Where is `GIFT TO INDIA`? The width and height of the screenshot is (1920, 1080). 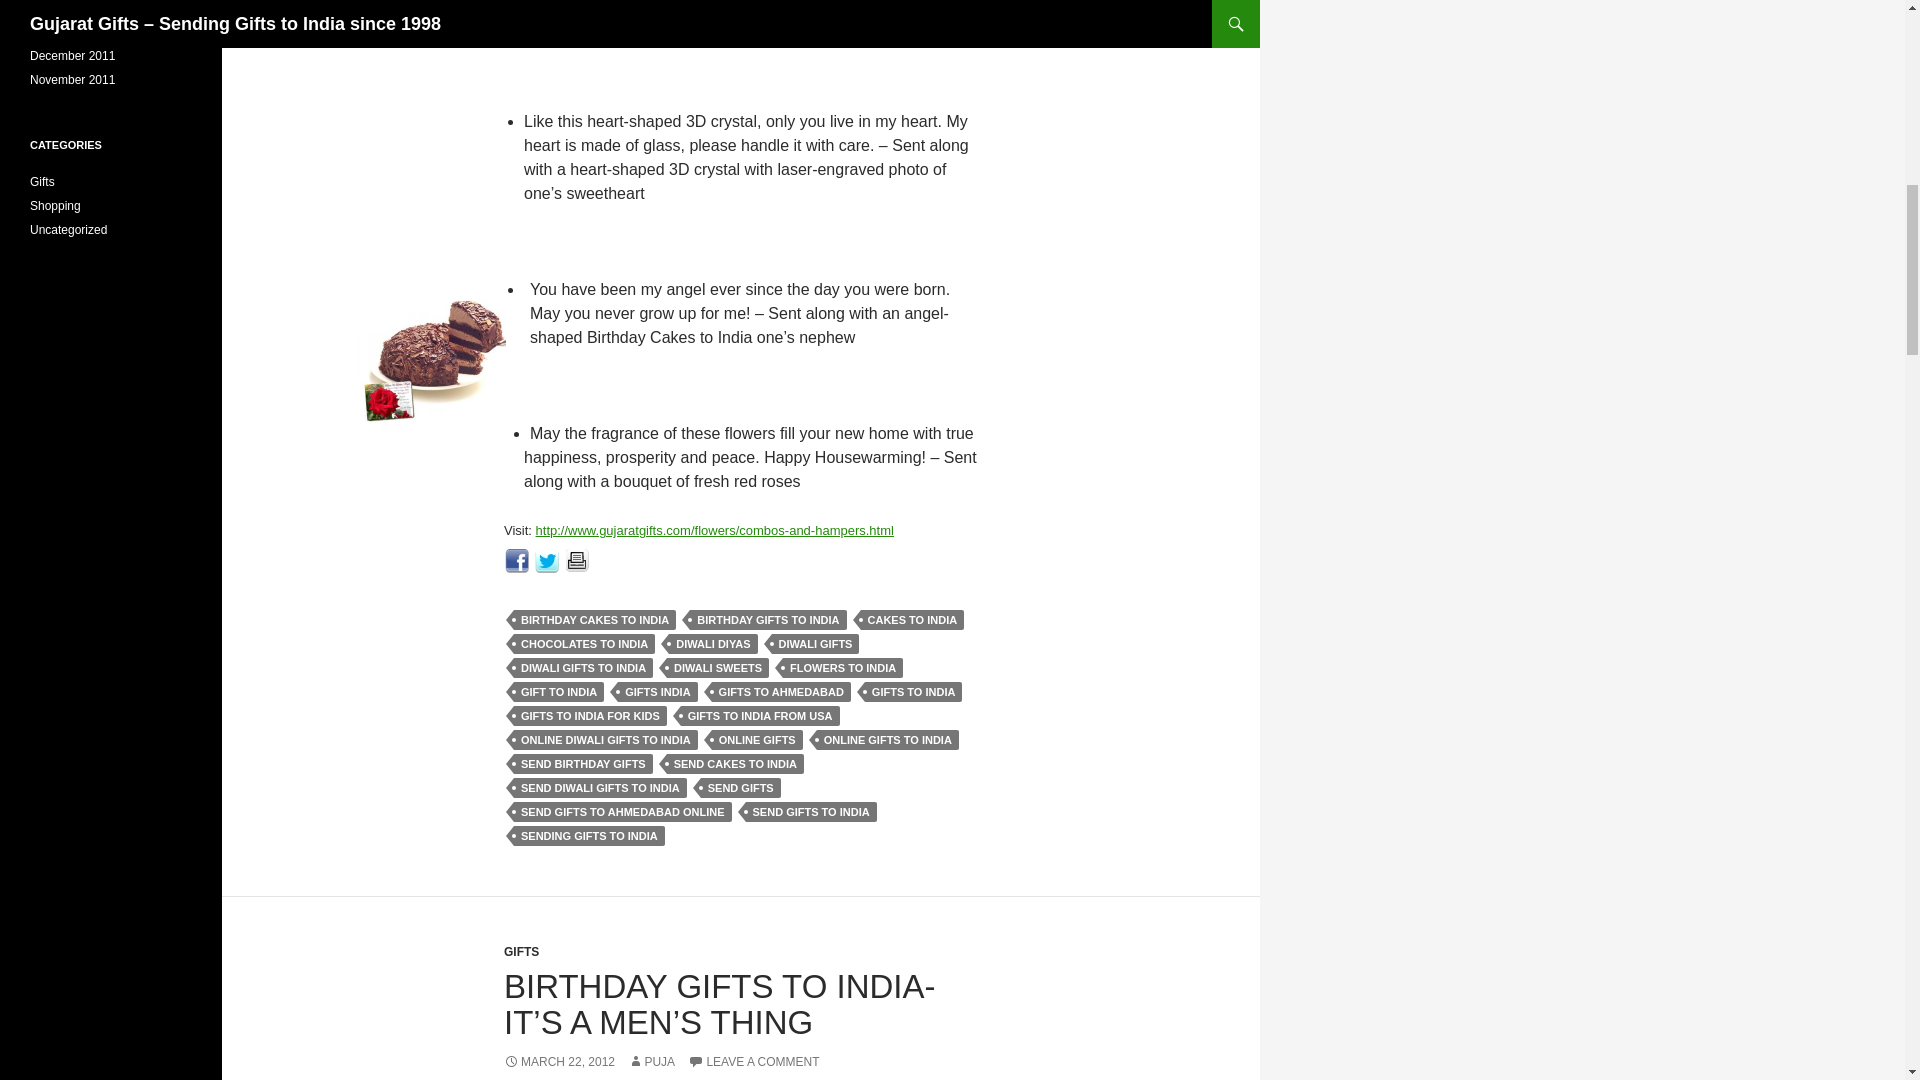
GIFT TO INDIA is located at coordinates (559, 692).